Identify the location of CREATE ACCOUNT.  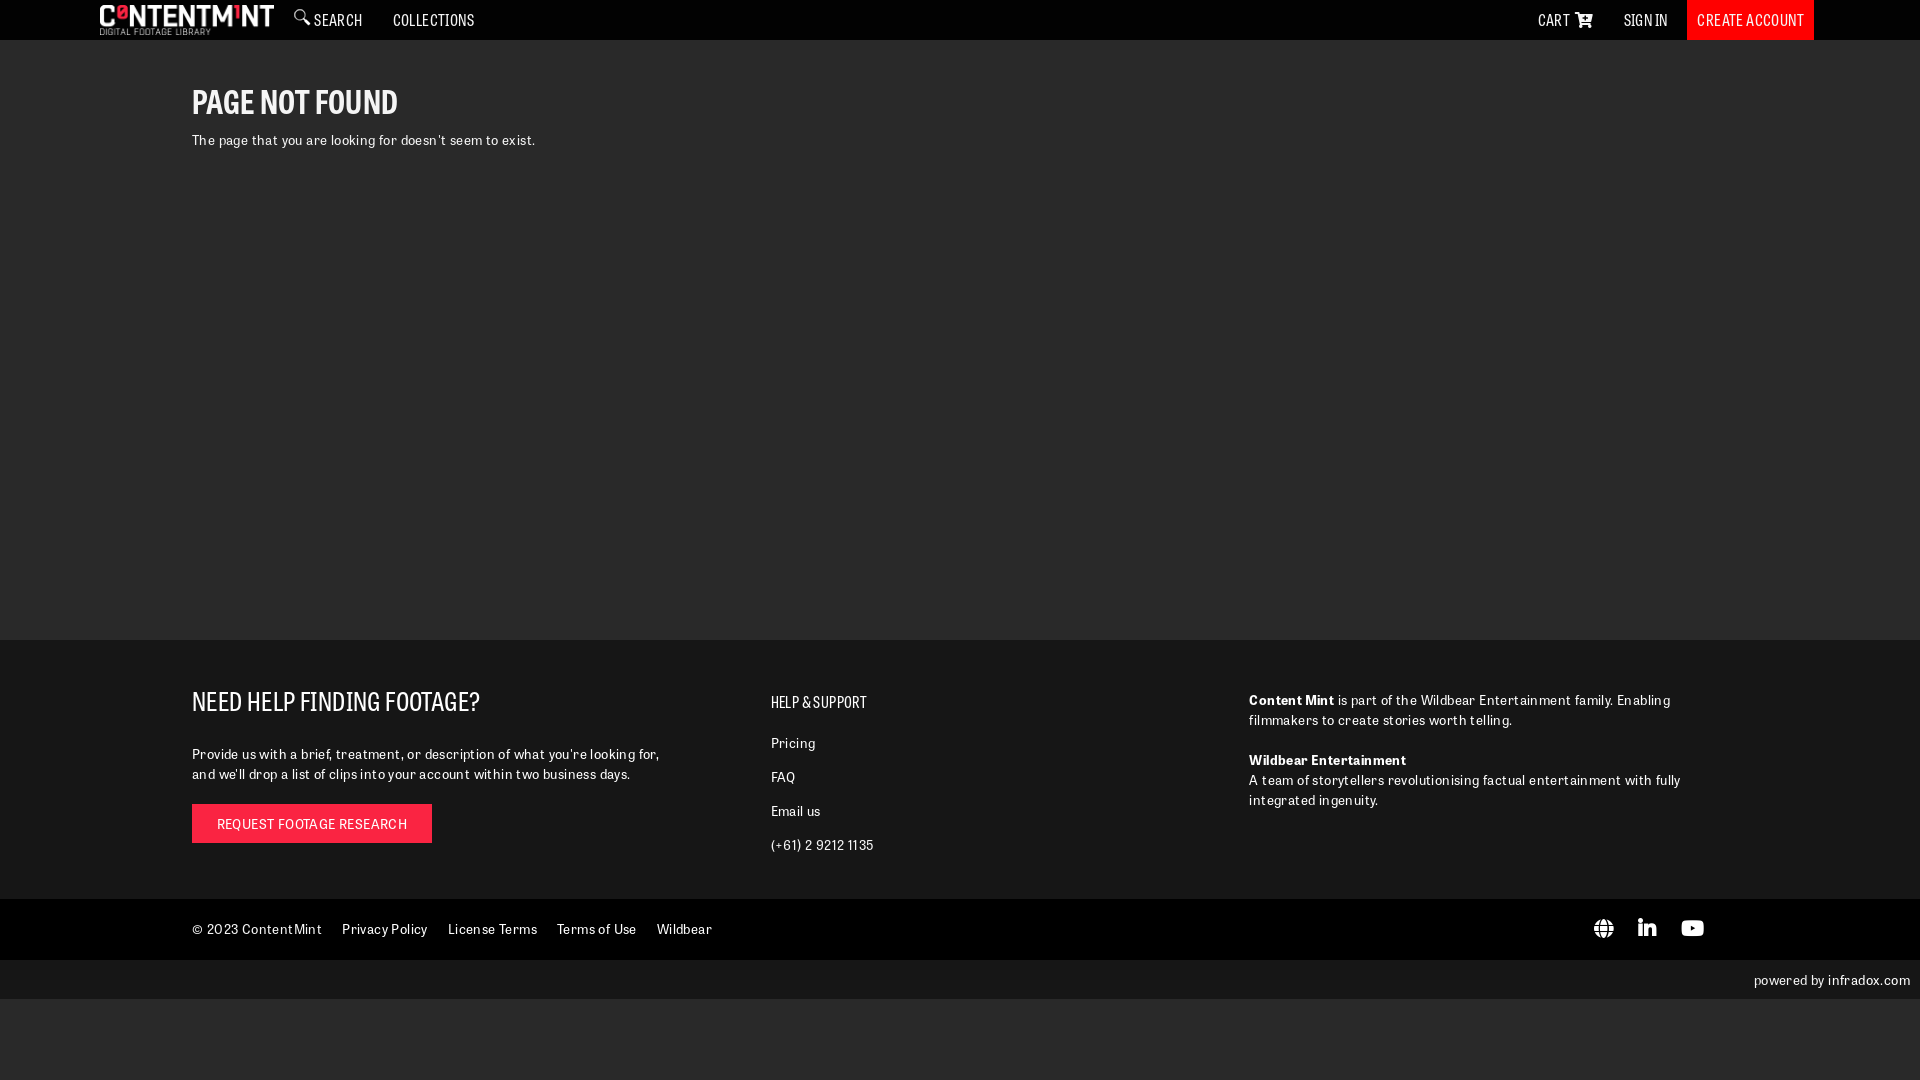
(1750, 20).